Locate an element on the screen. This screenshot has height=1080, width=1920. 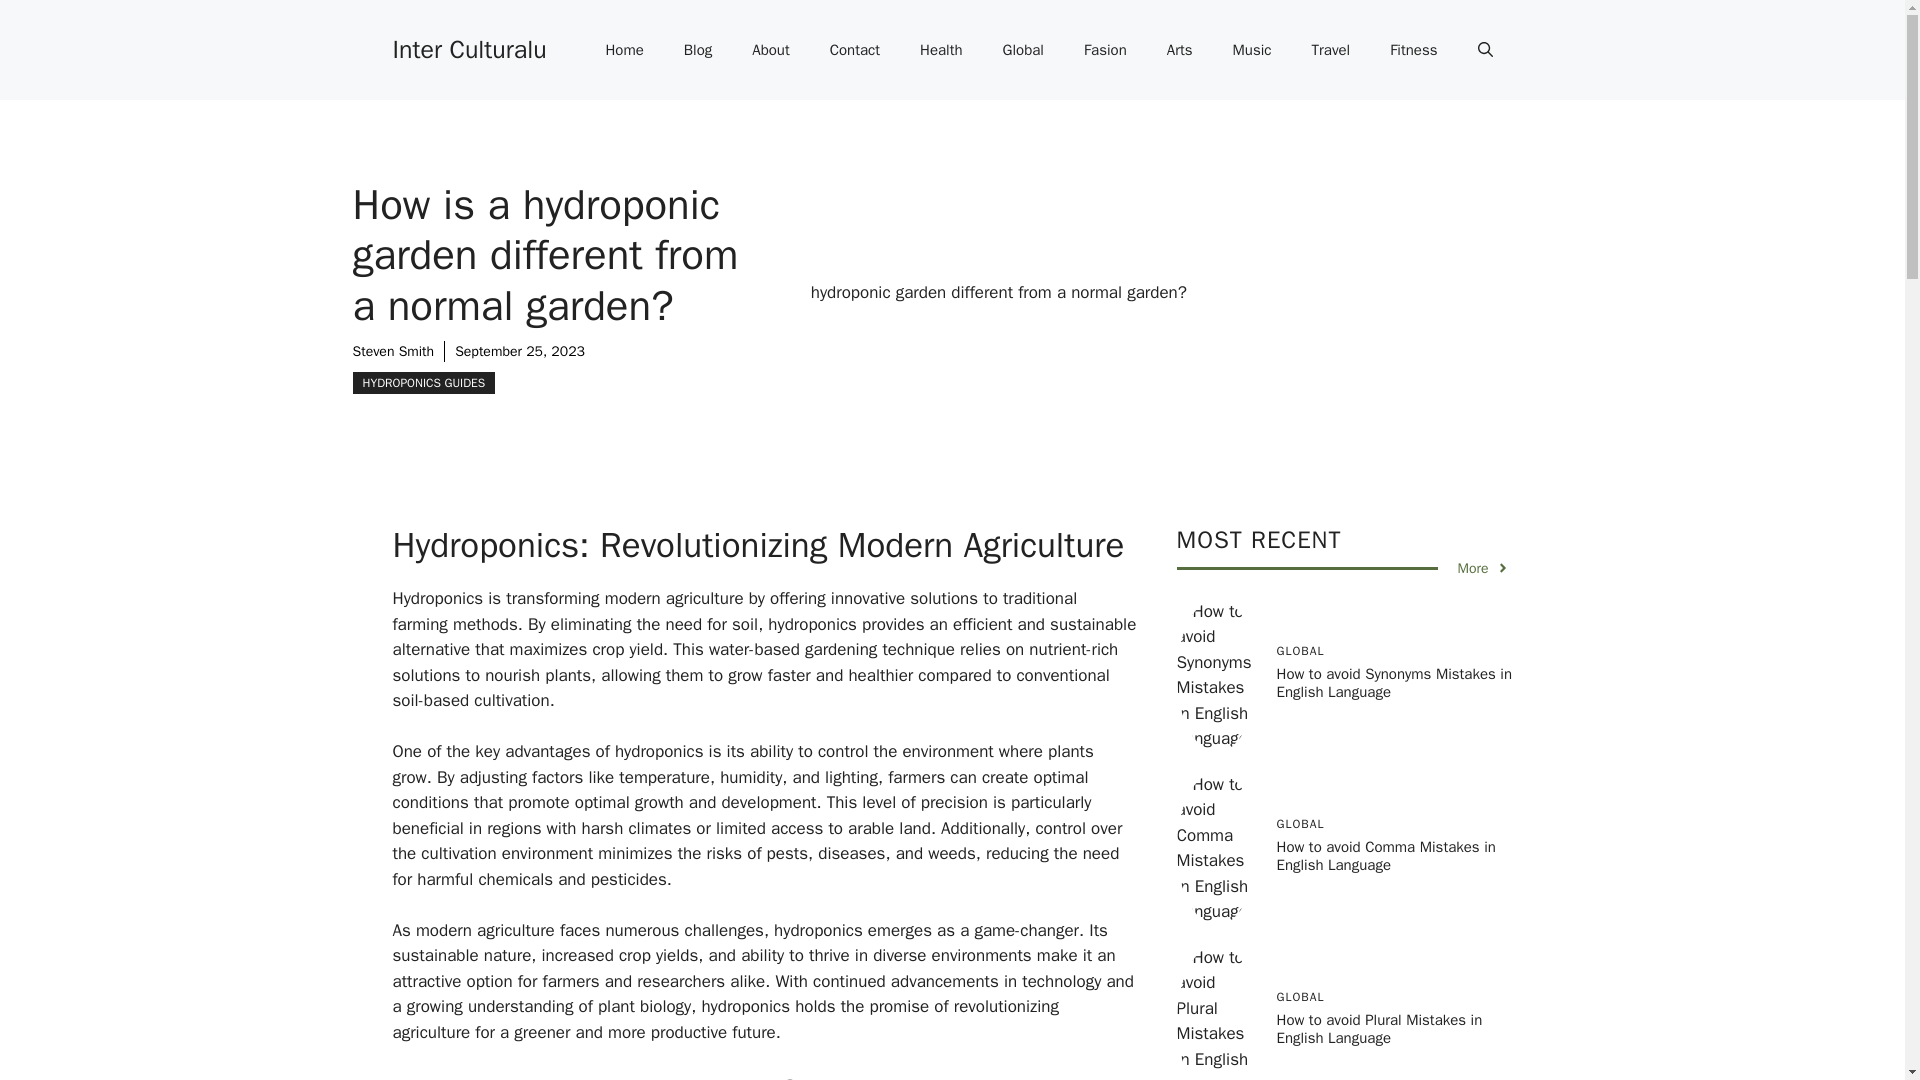
Global is located at coordinates (1023, 50).